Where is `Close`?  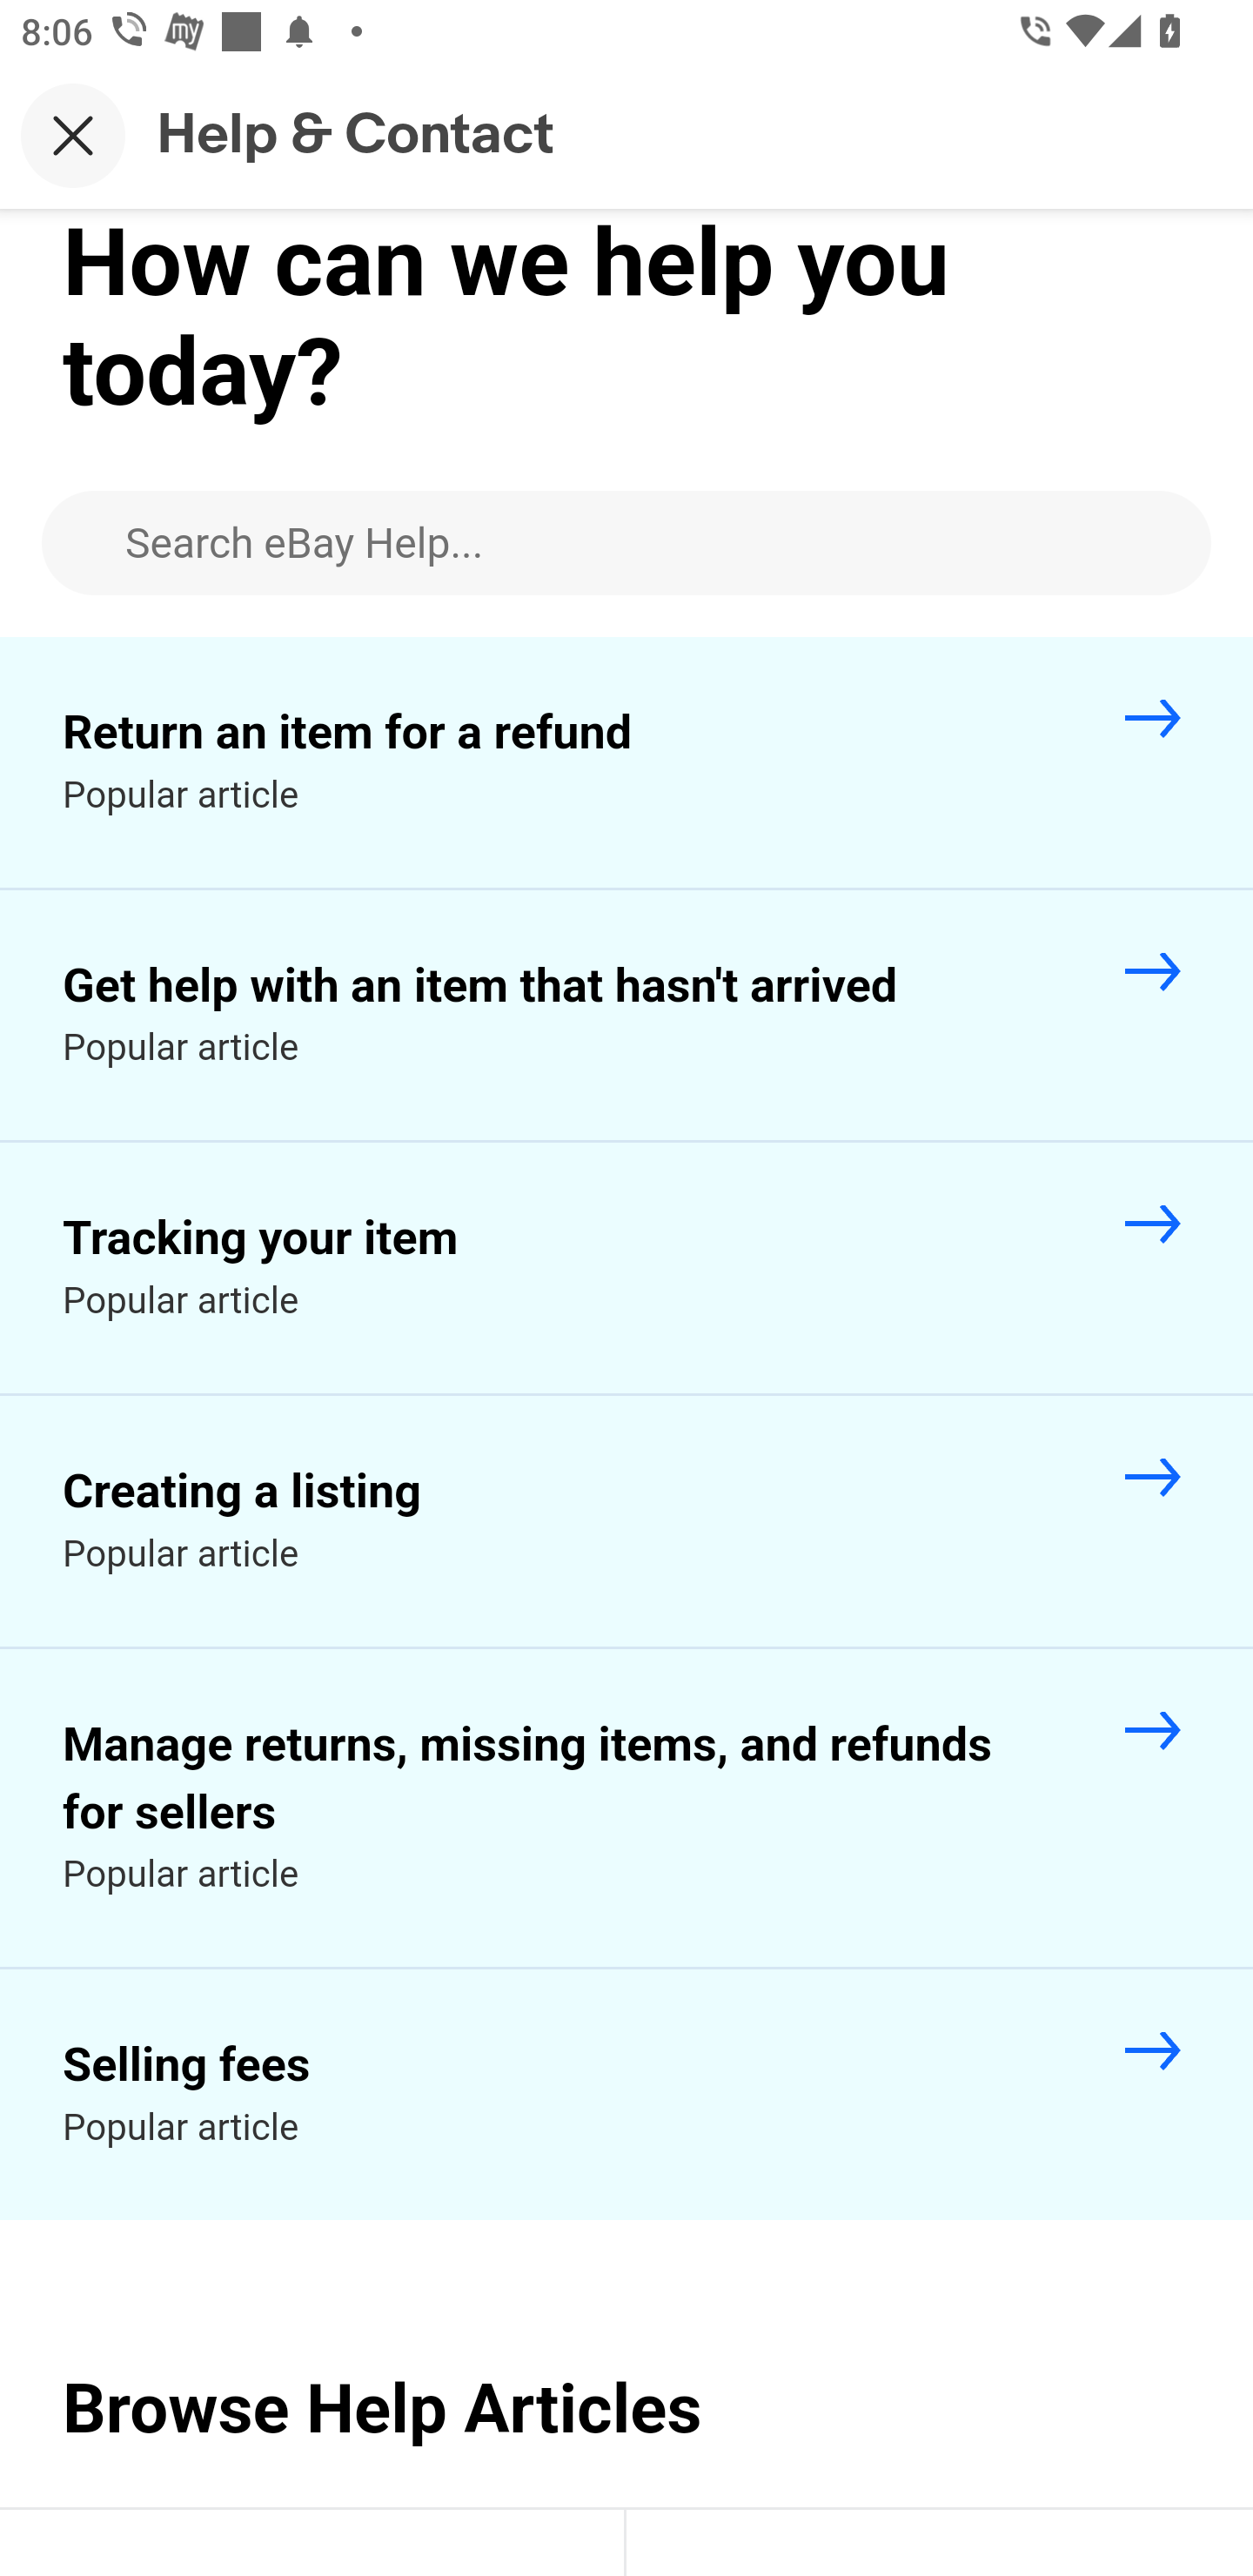 Close is located at coordinates (73, 135).